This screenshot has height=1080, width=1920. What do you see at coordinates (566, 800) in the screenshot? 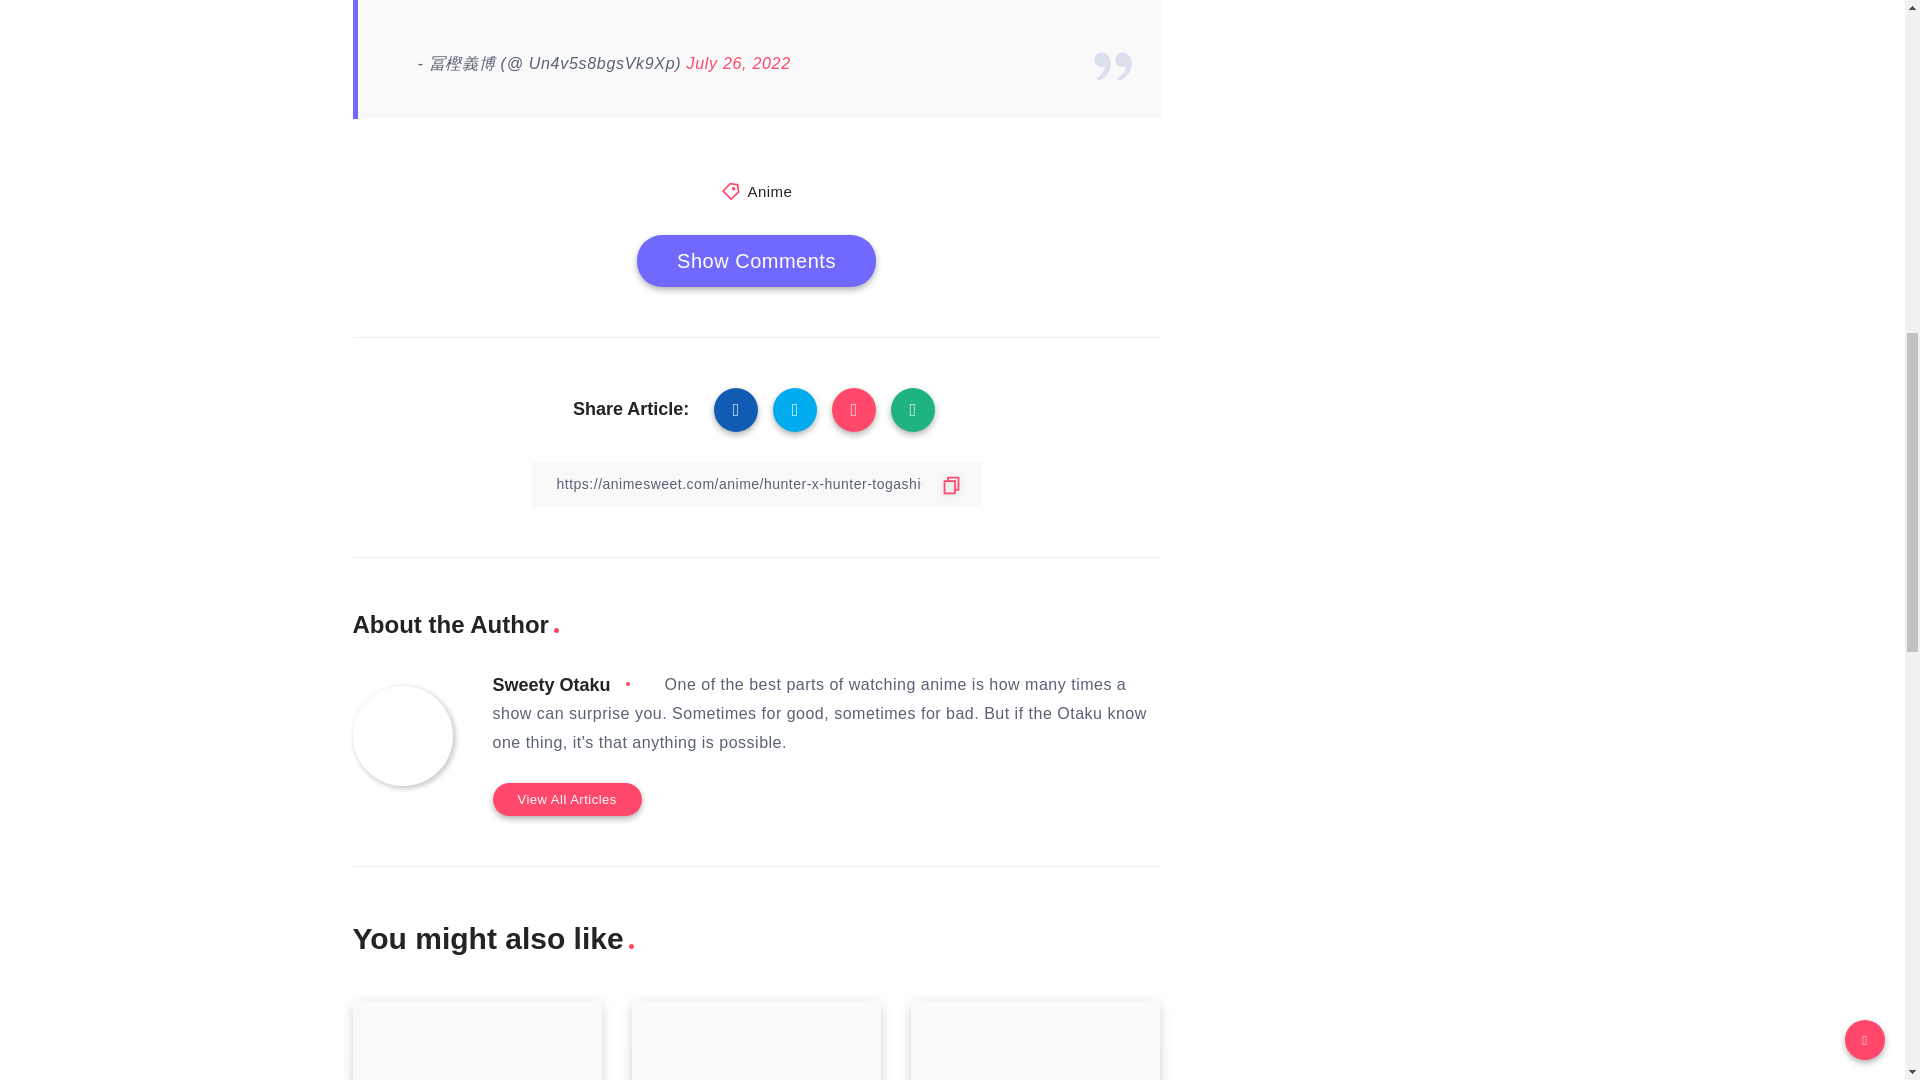
I see `View All Articles` at bounding box center [566, 800].